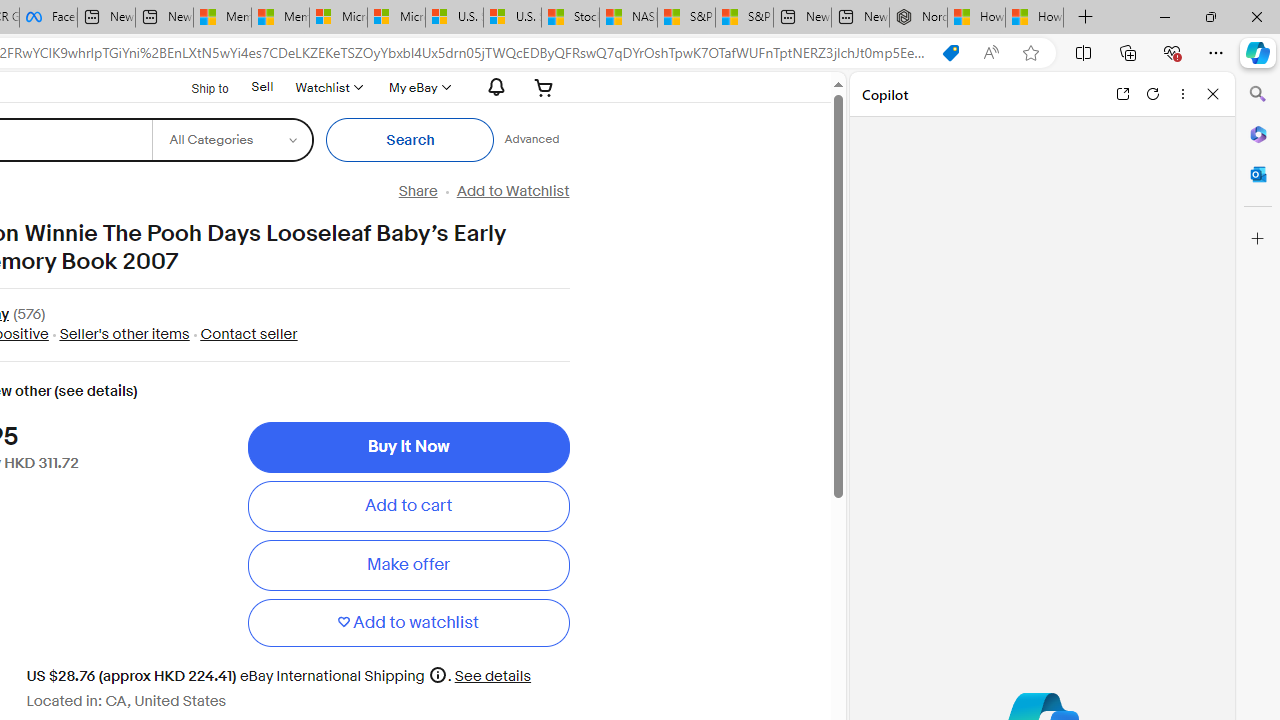 The width and height of the screenshot is (1280, 720). I want to click on Select a category for search, so click(232, 140).